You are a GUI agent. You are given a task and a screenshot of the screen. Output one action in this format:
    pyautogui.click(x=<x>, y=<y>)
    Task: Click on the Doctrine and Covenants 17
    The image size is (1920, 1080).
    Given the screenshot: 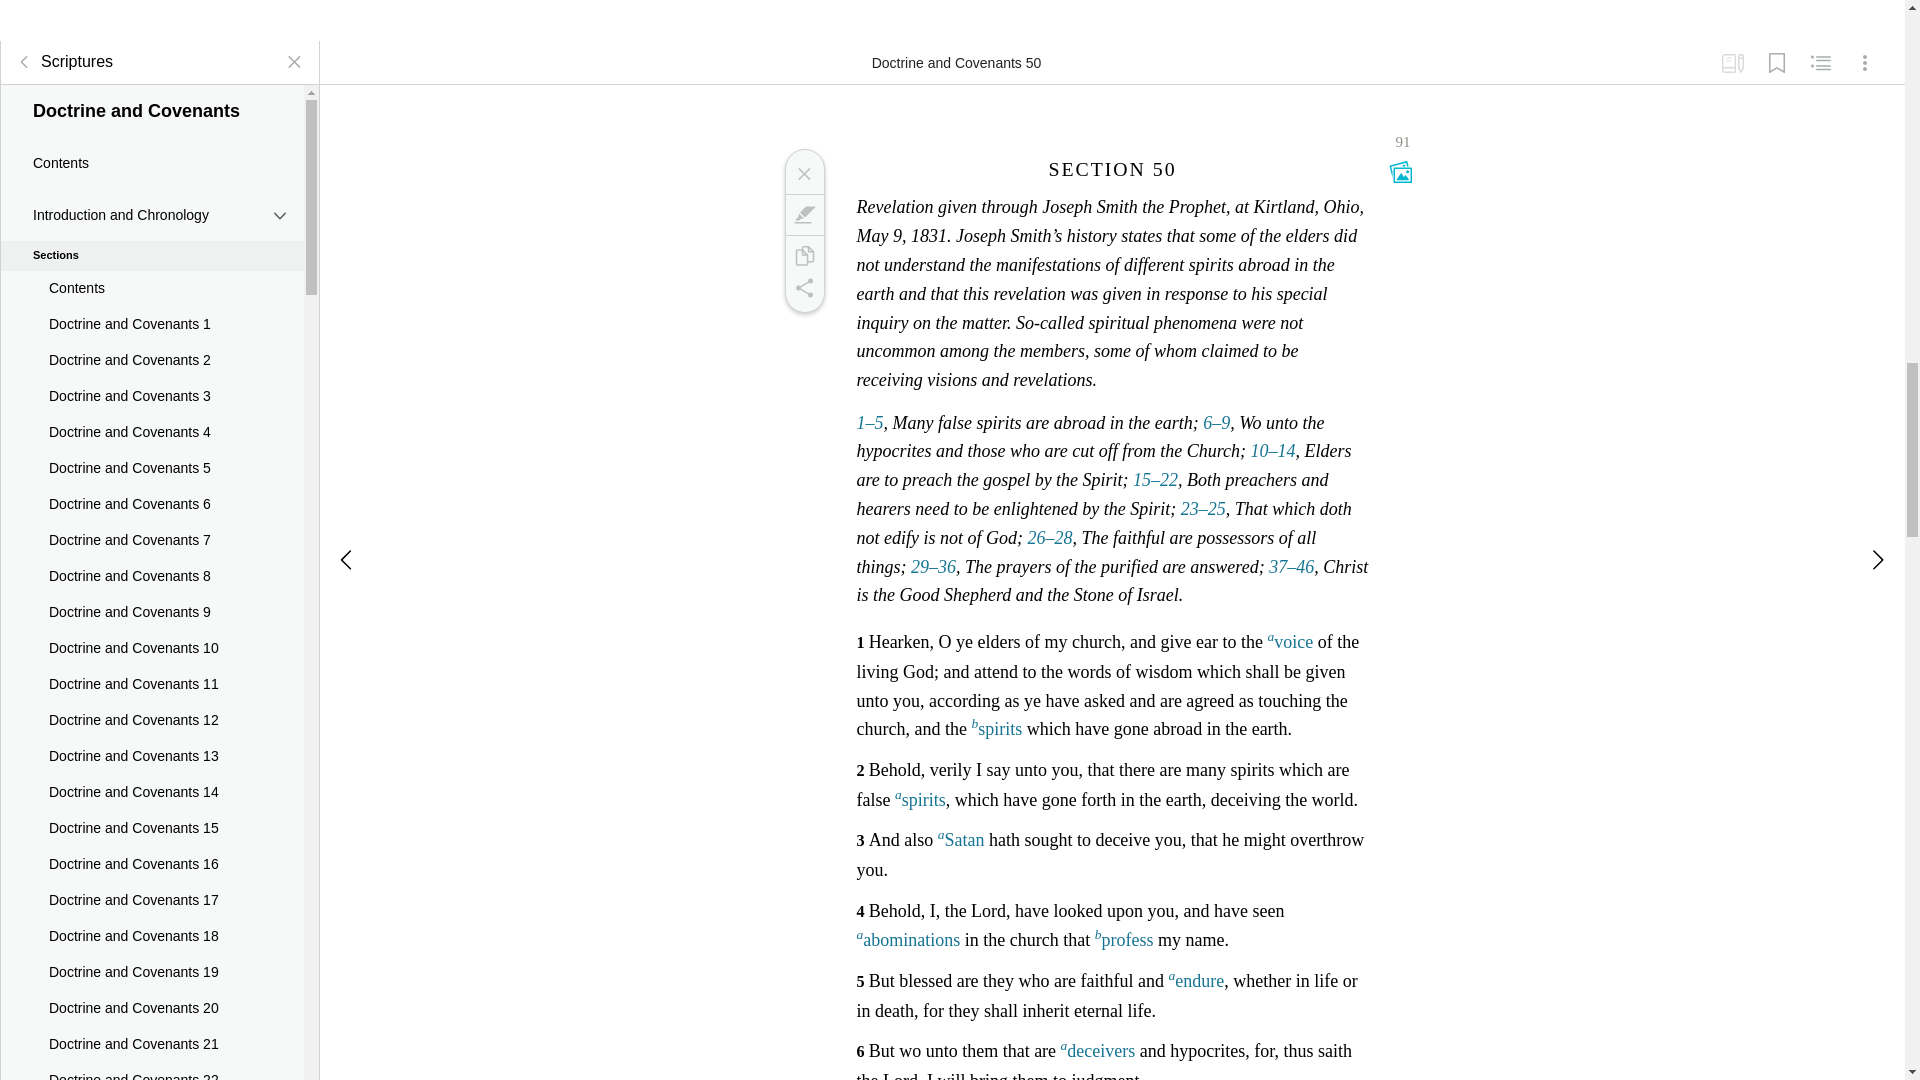 What is the action you would take?
    pyautogui.click(x=152, y=901)
    